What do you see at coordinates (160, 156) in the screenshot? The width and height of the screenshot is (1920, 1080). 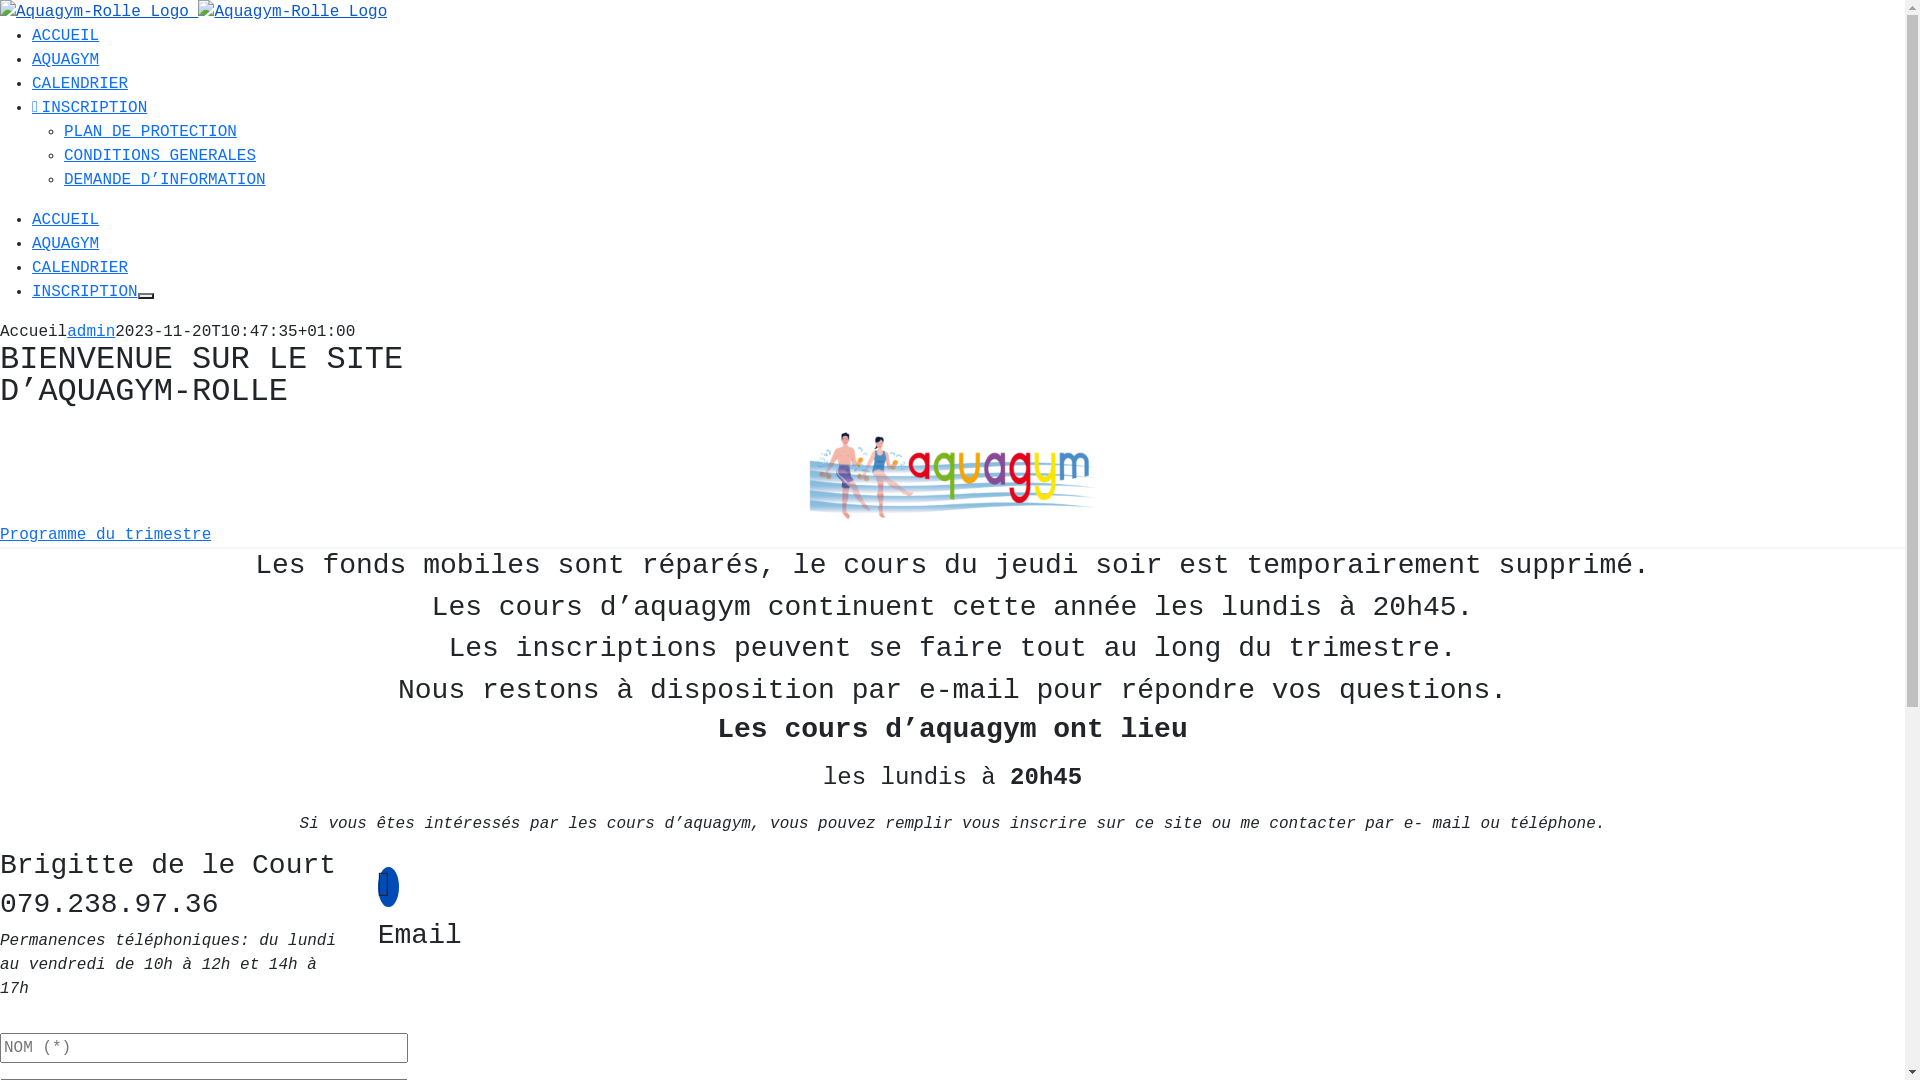 I see `CONDITIONS GENERALES` at bounding box center [160, 156].